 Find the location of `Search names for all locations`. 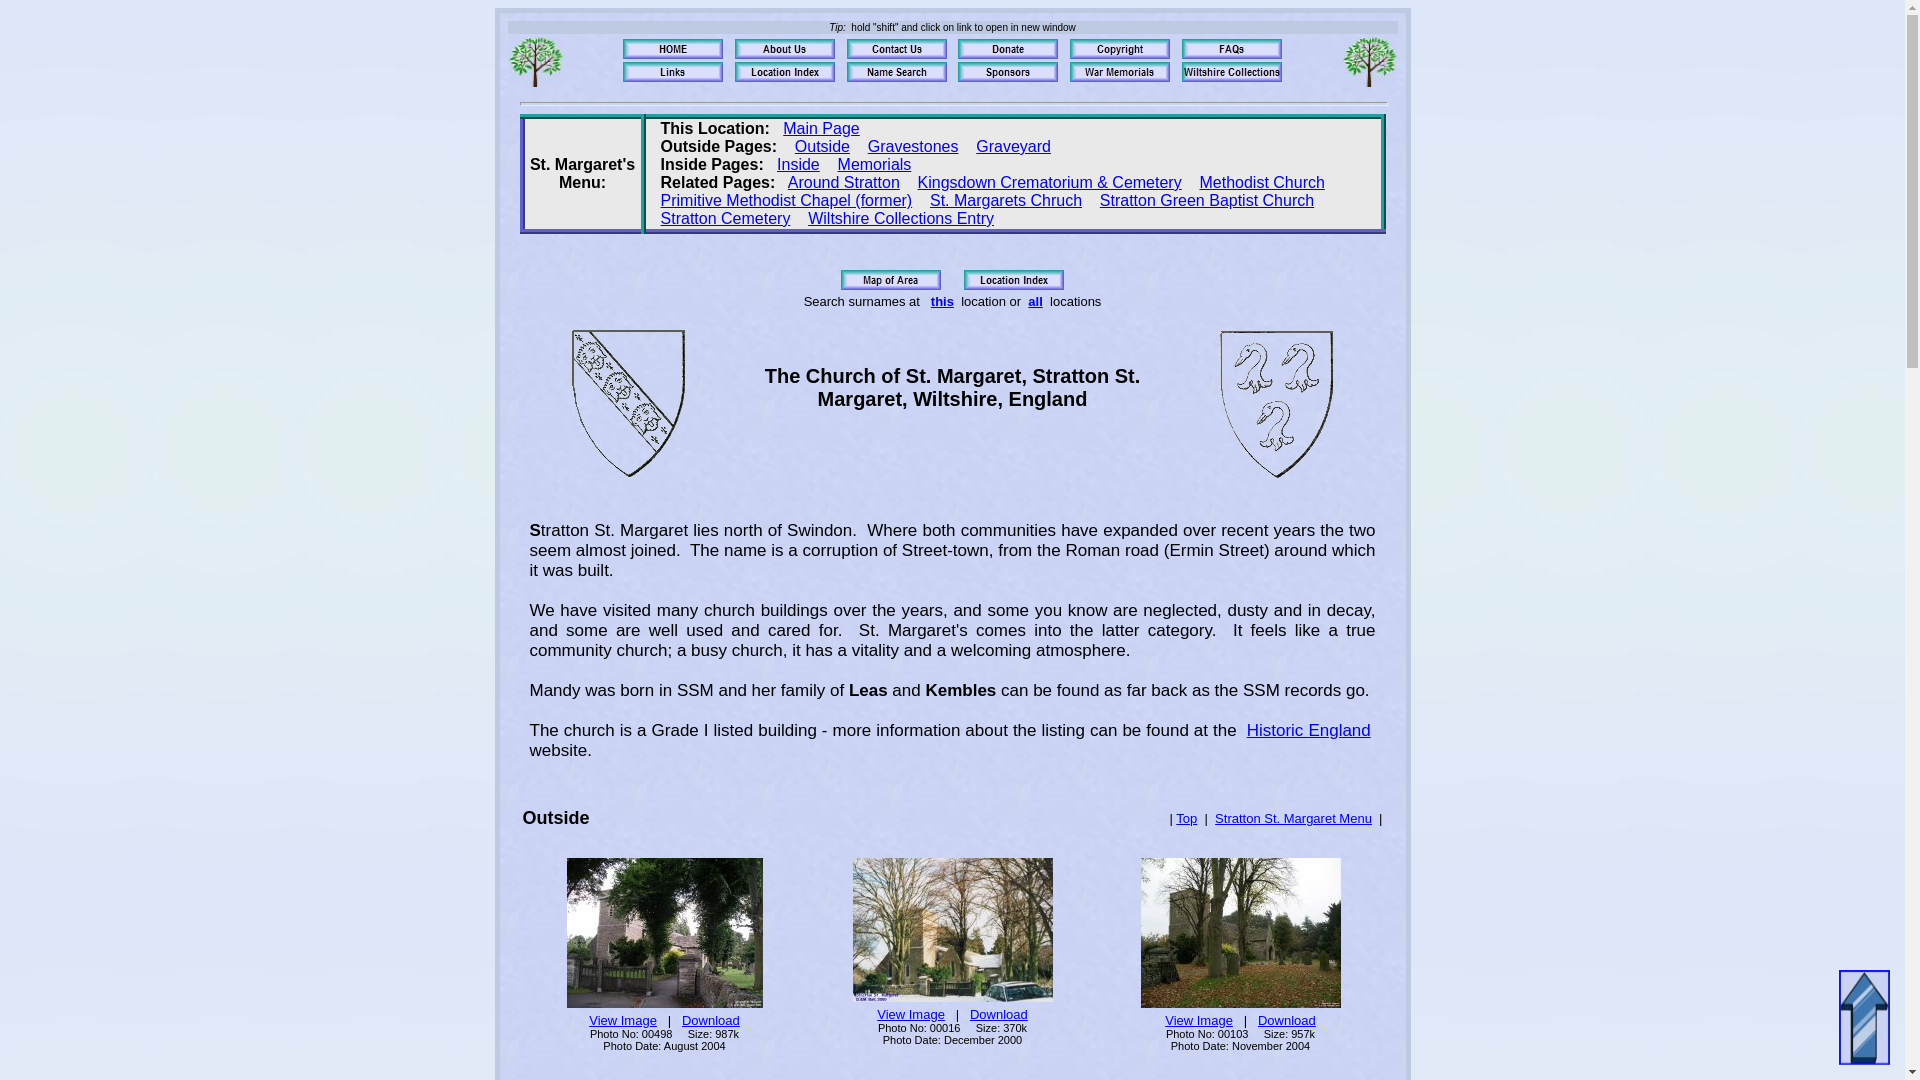

Search names for all locations is located at coordinates (896, 72).